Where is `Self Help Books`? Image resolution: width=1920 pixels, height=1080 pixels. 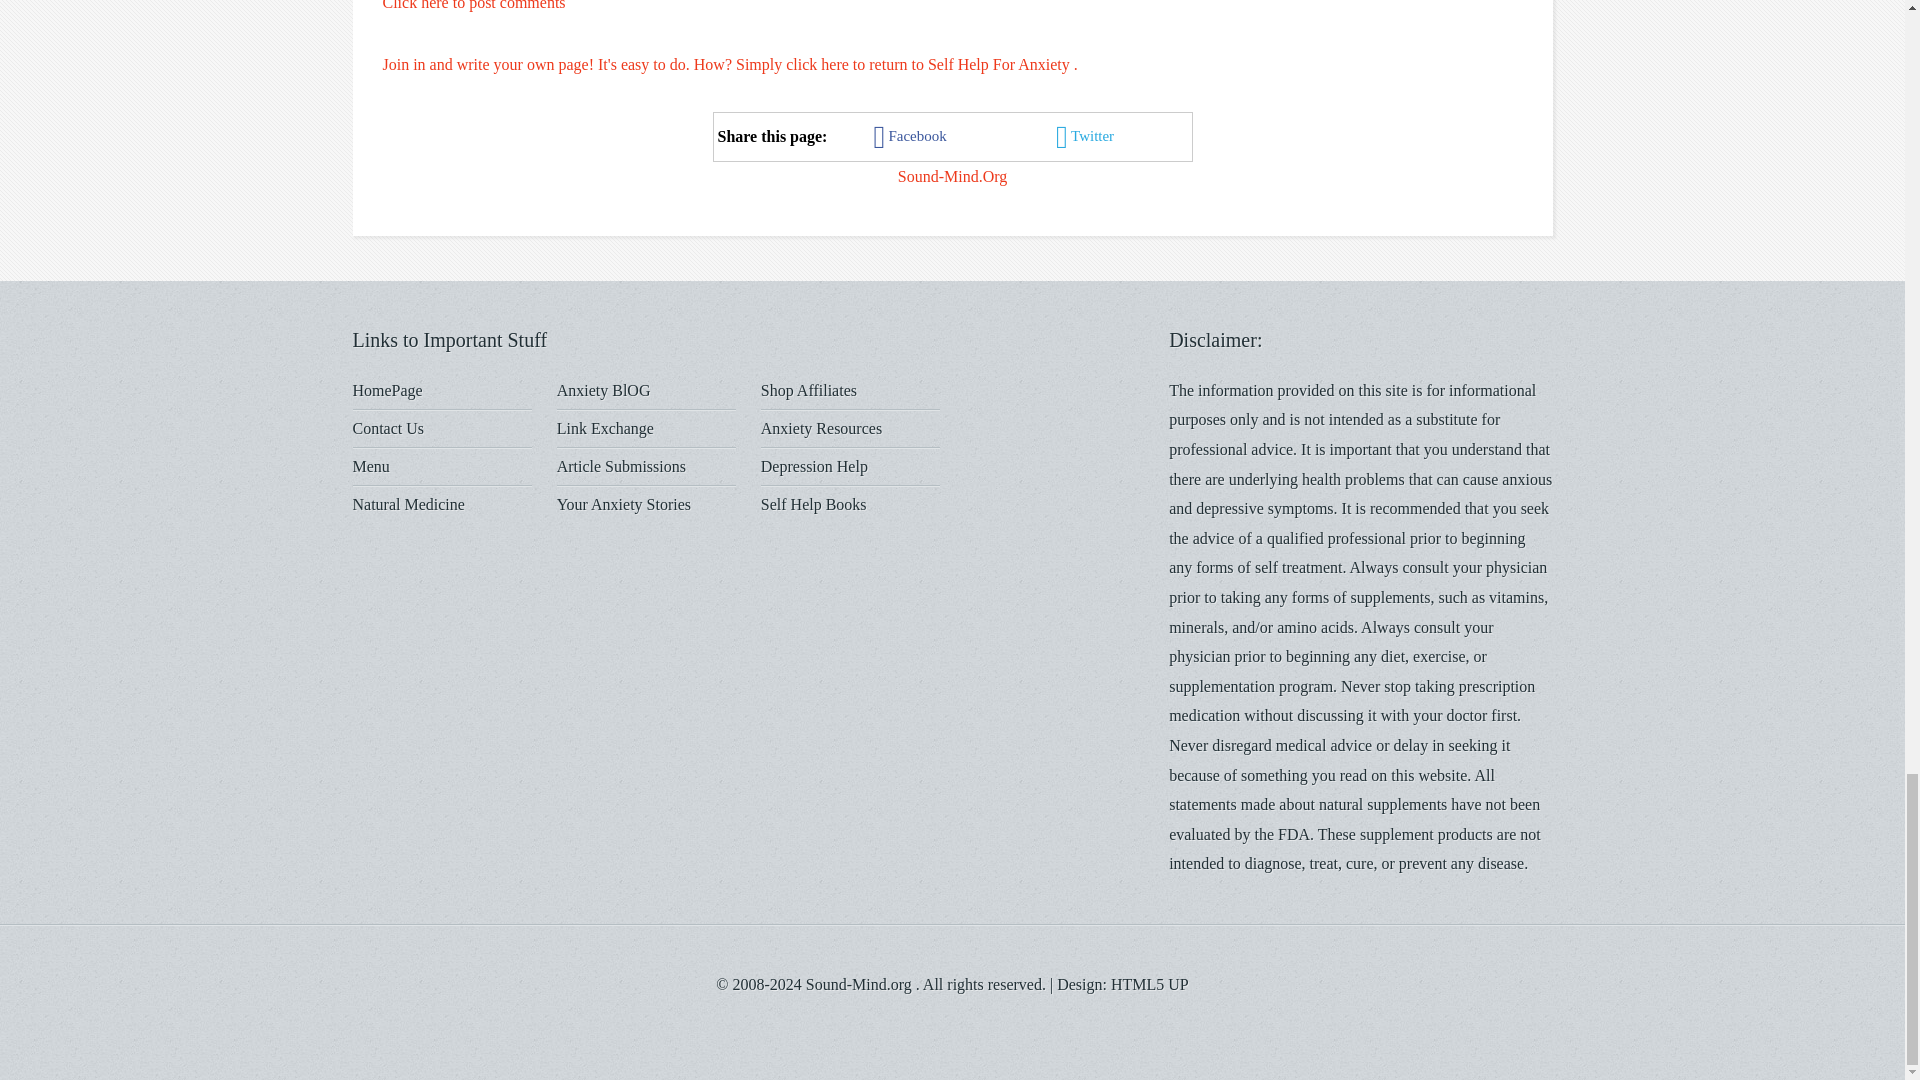
Self Help Books is located at coordinates (814, 504).